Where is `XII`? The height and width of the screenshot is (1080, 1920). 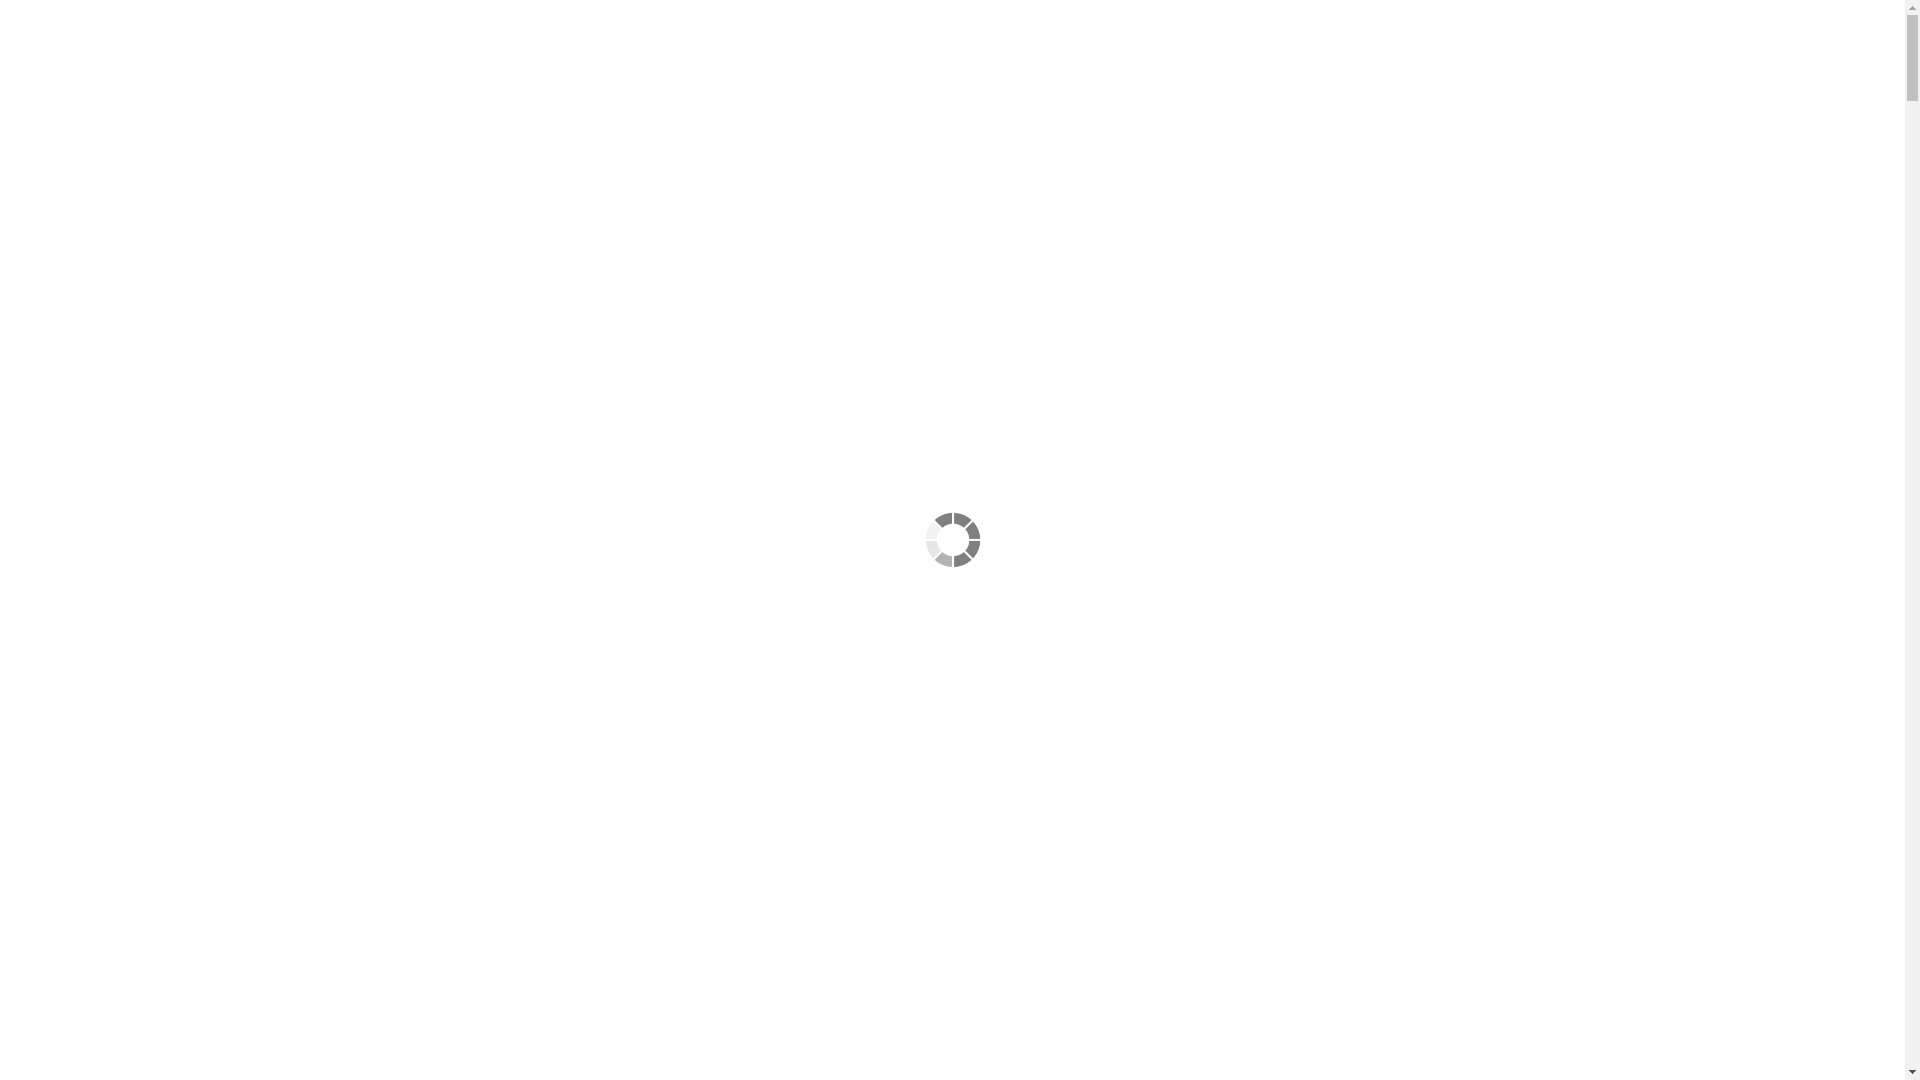
XII is located at coordinates (1266, 128).